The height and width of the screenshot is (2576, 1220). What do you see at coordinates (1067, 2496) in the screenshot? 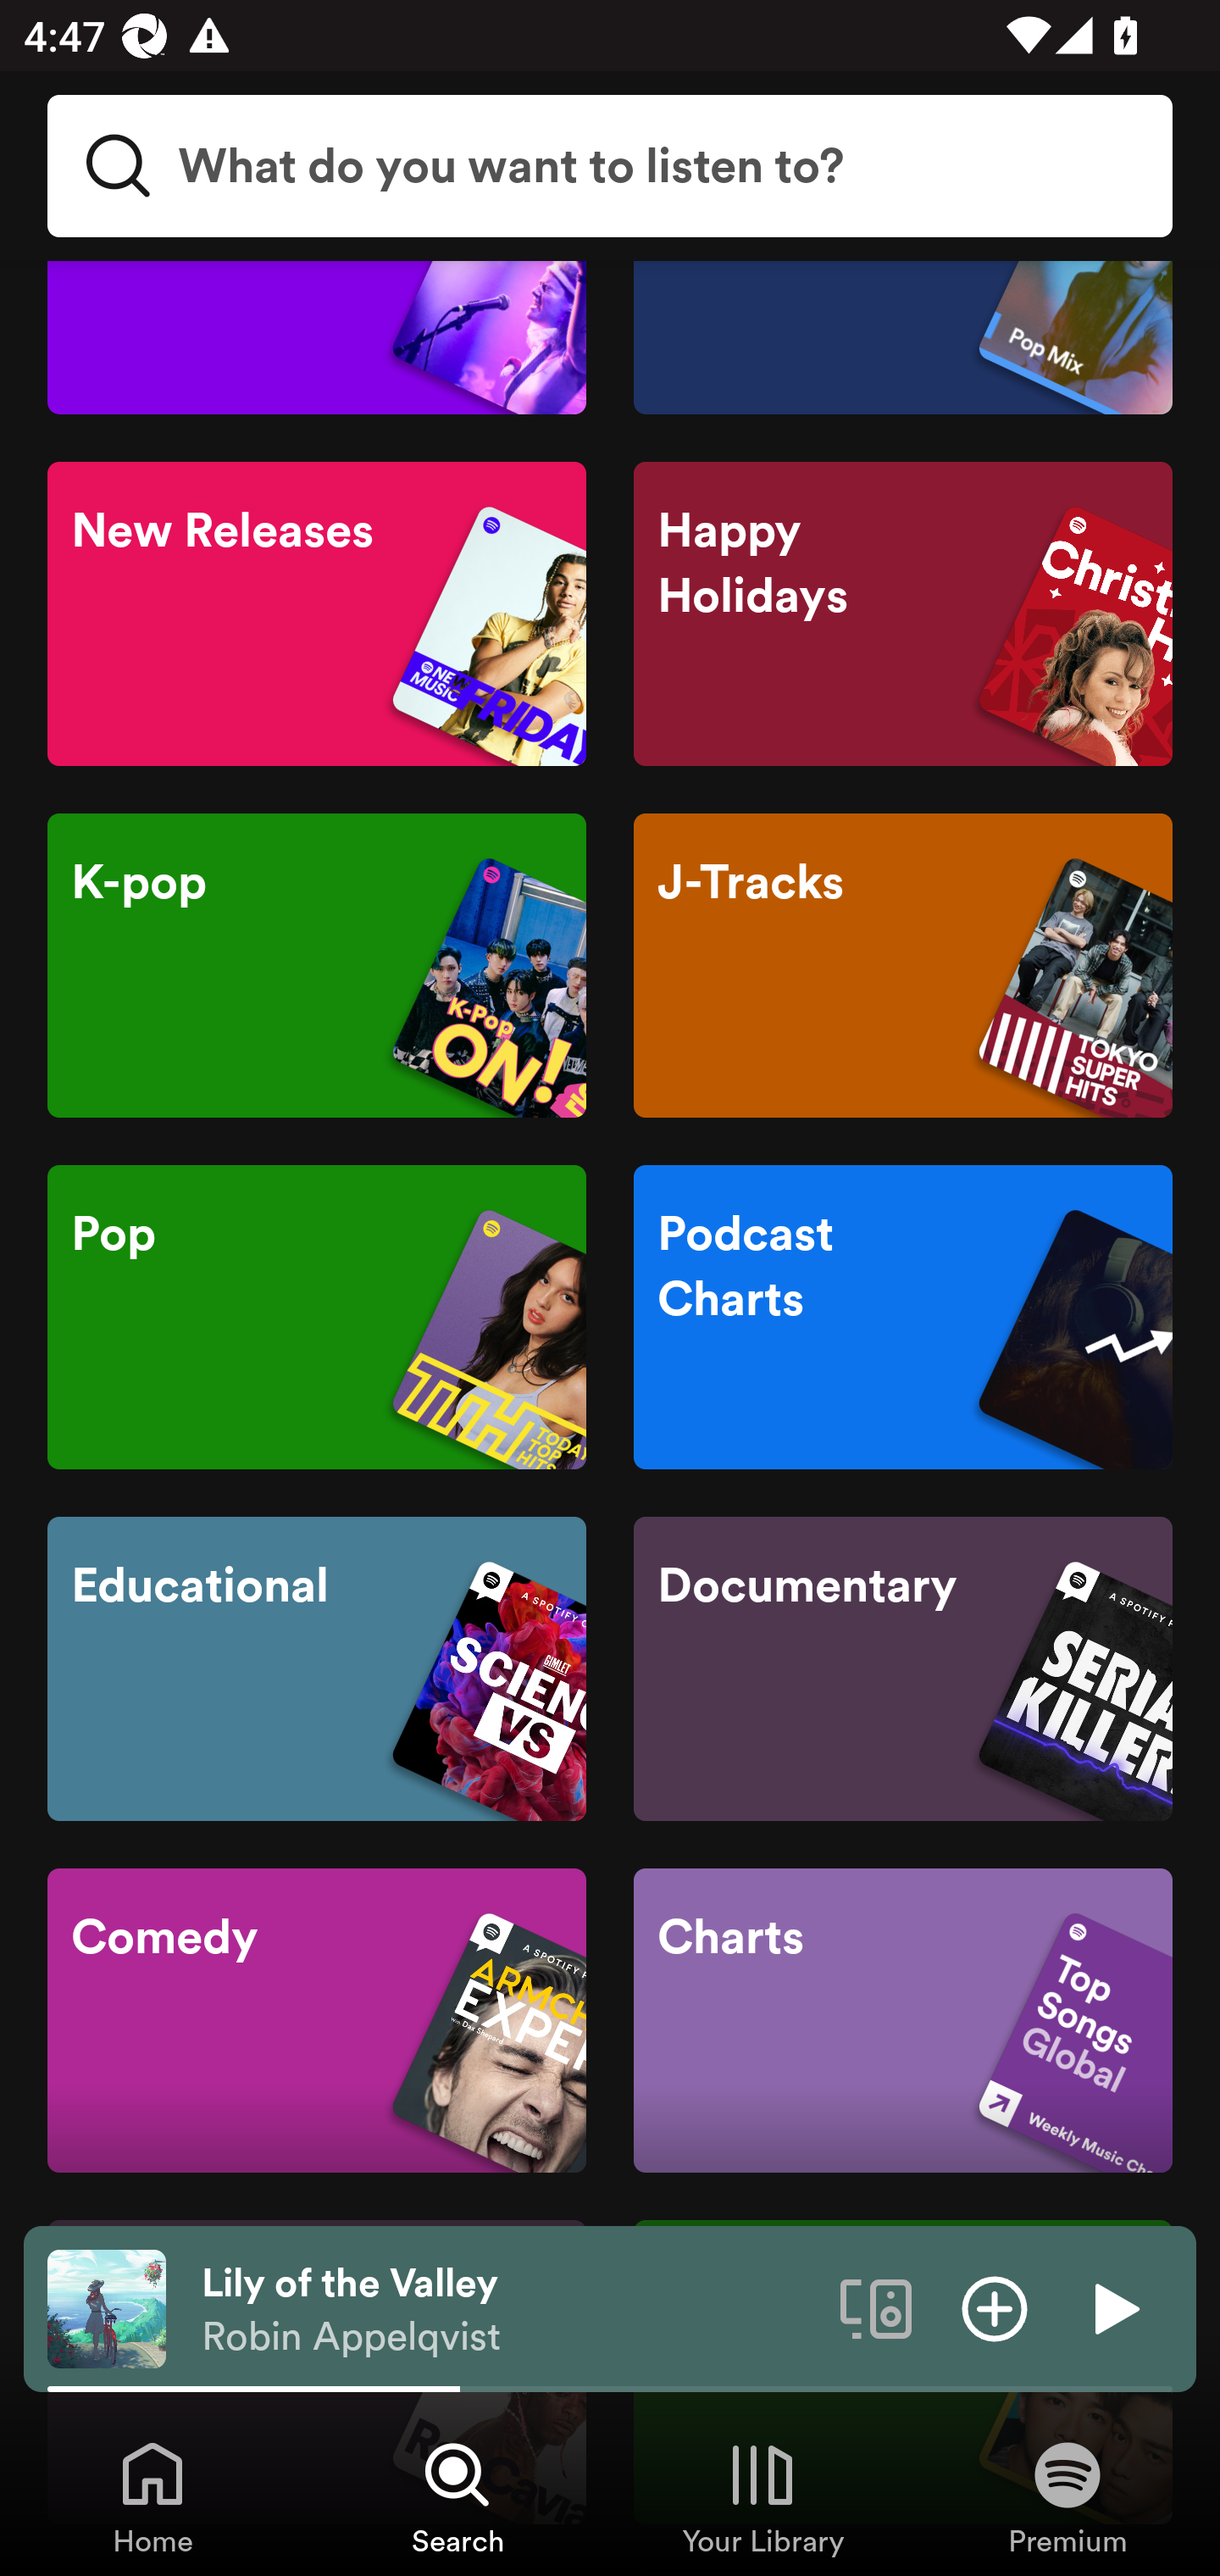
I see `Premium, Tab 4 of 4 Premium Premium` at bounding box center [1067, 2496].